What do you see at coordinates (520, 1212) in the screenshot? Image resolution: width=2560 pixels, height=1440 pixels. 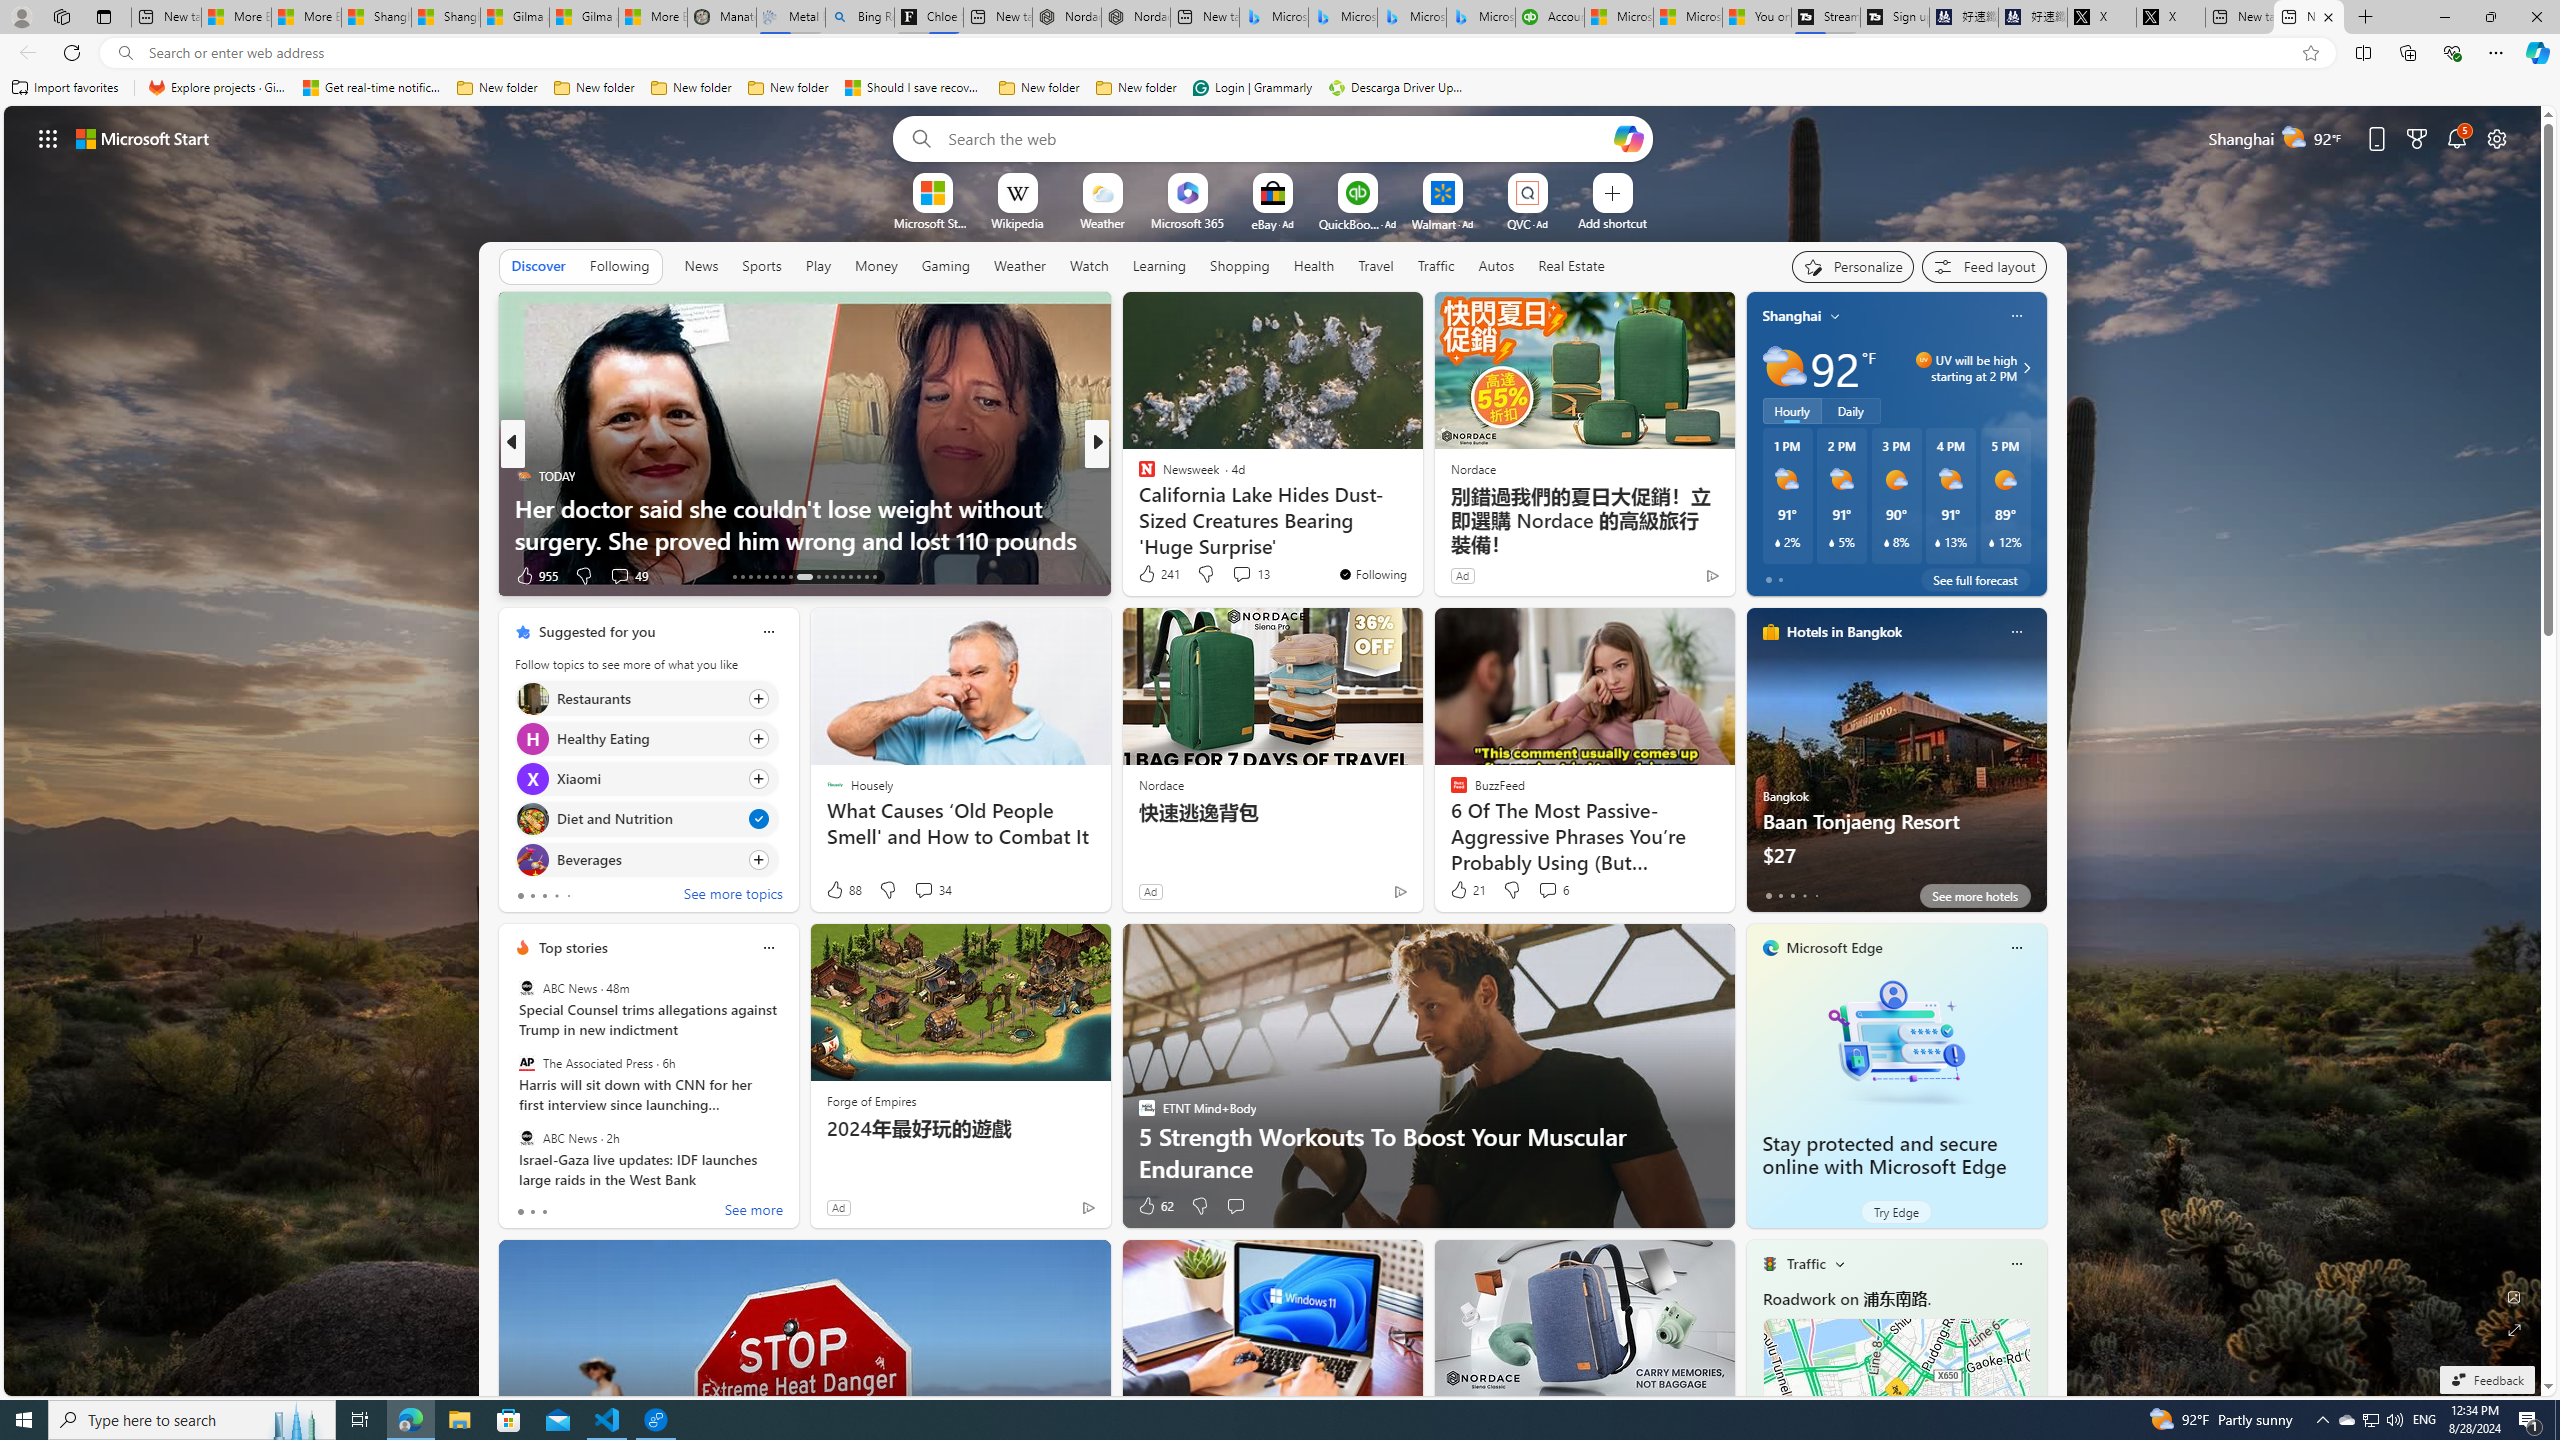 I see `tab-0` at bounding box center [520, 1212].